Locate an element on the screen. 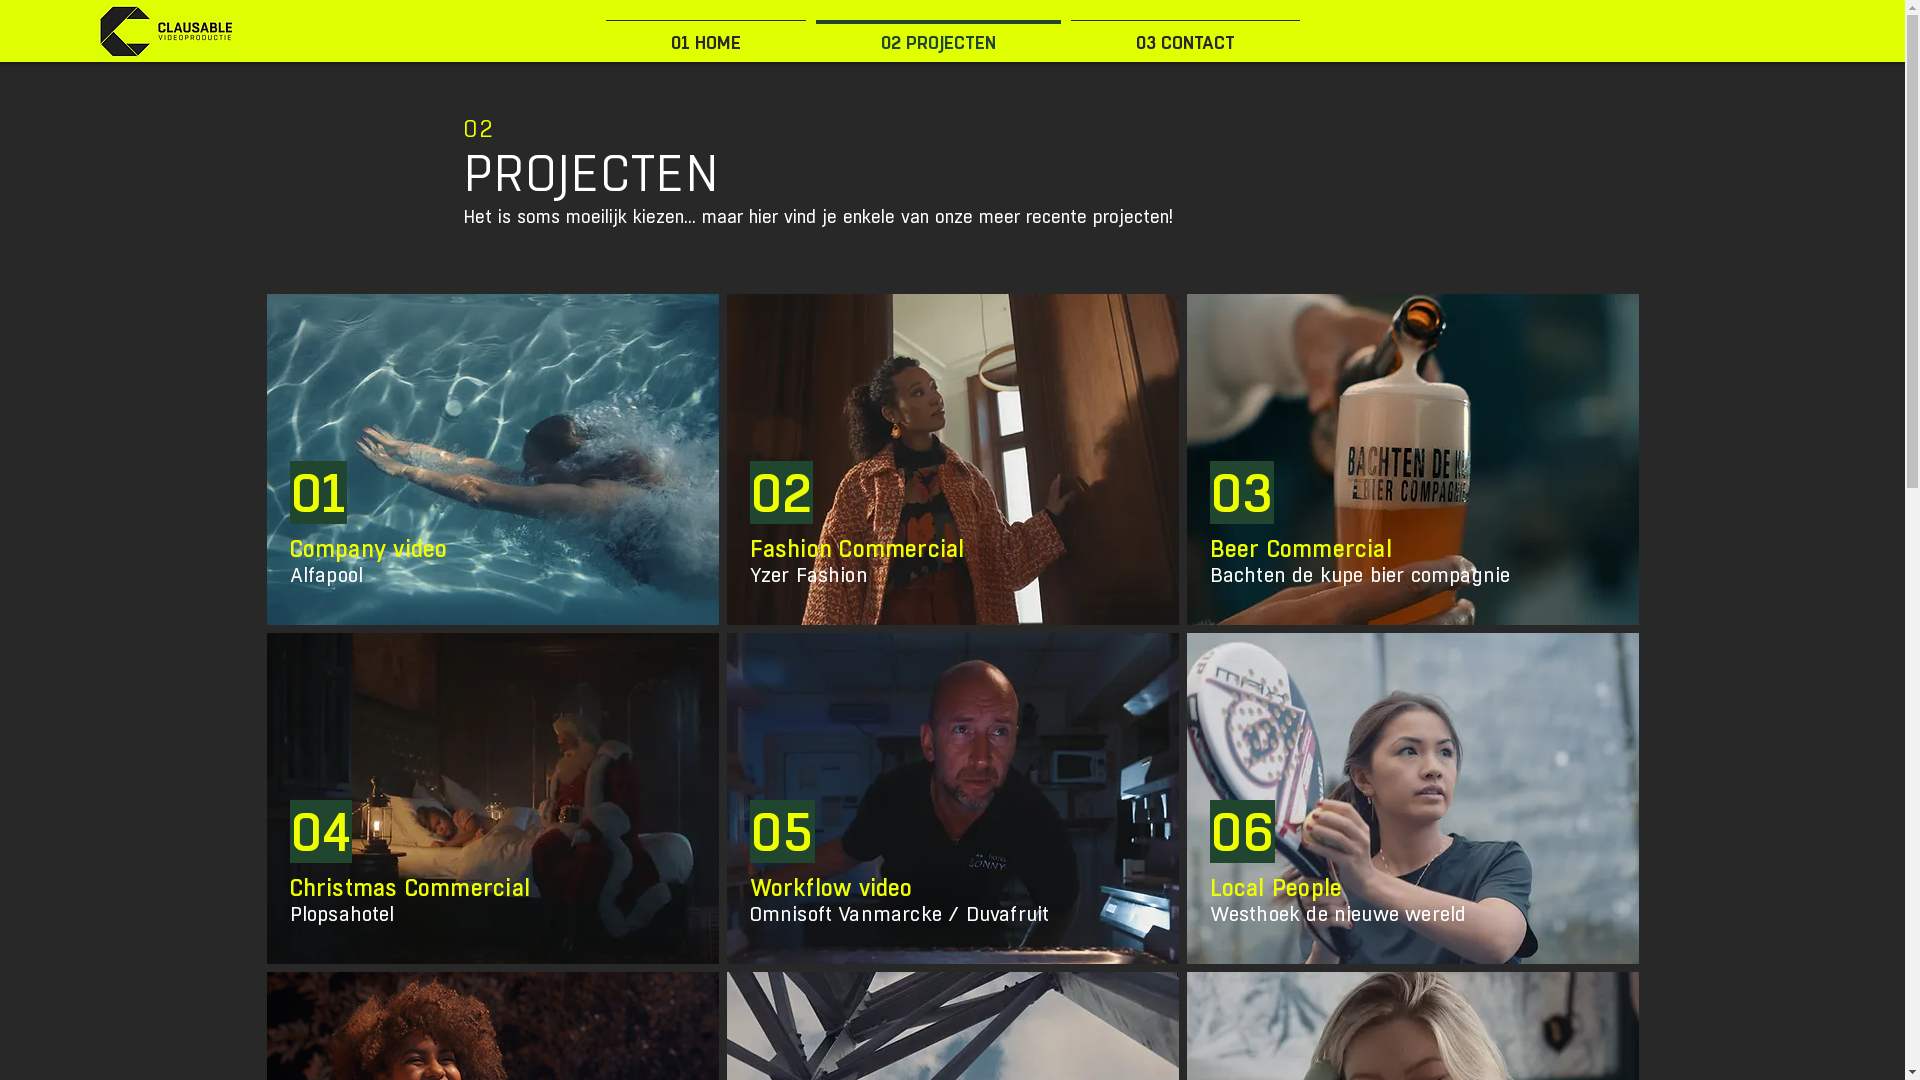 Image resolution: width=1920 pixels, height=1080 pixels. Christmas Commercial is located at coordinates (410, 888).